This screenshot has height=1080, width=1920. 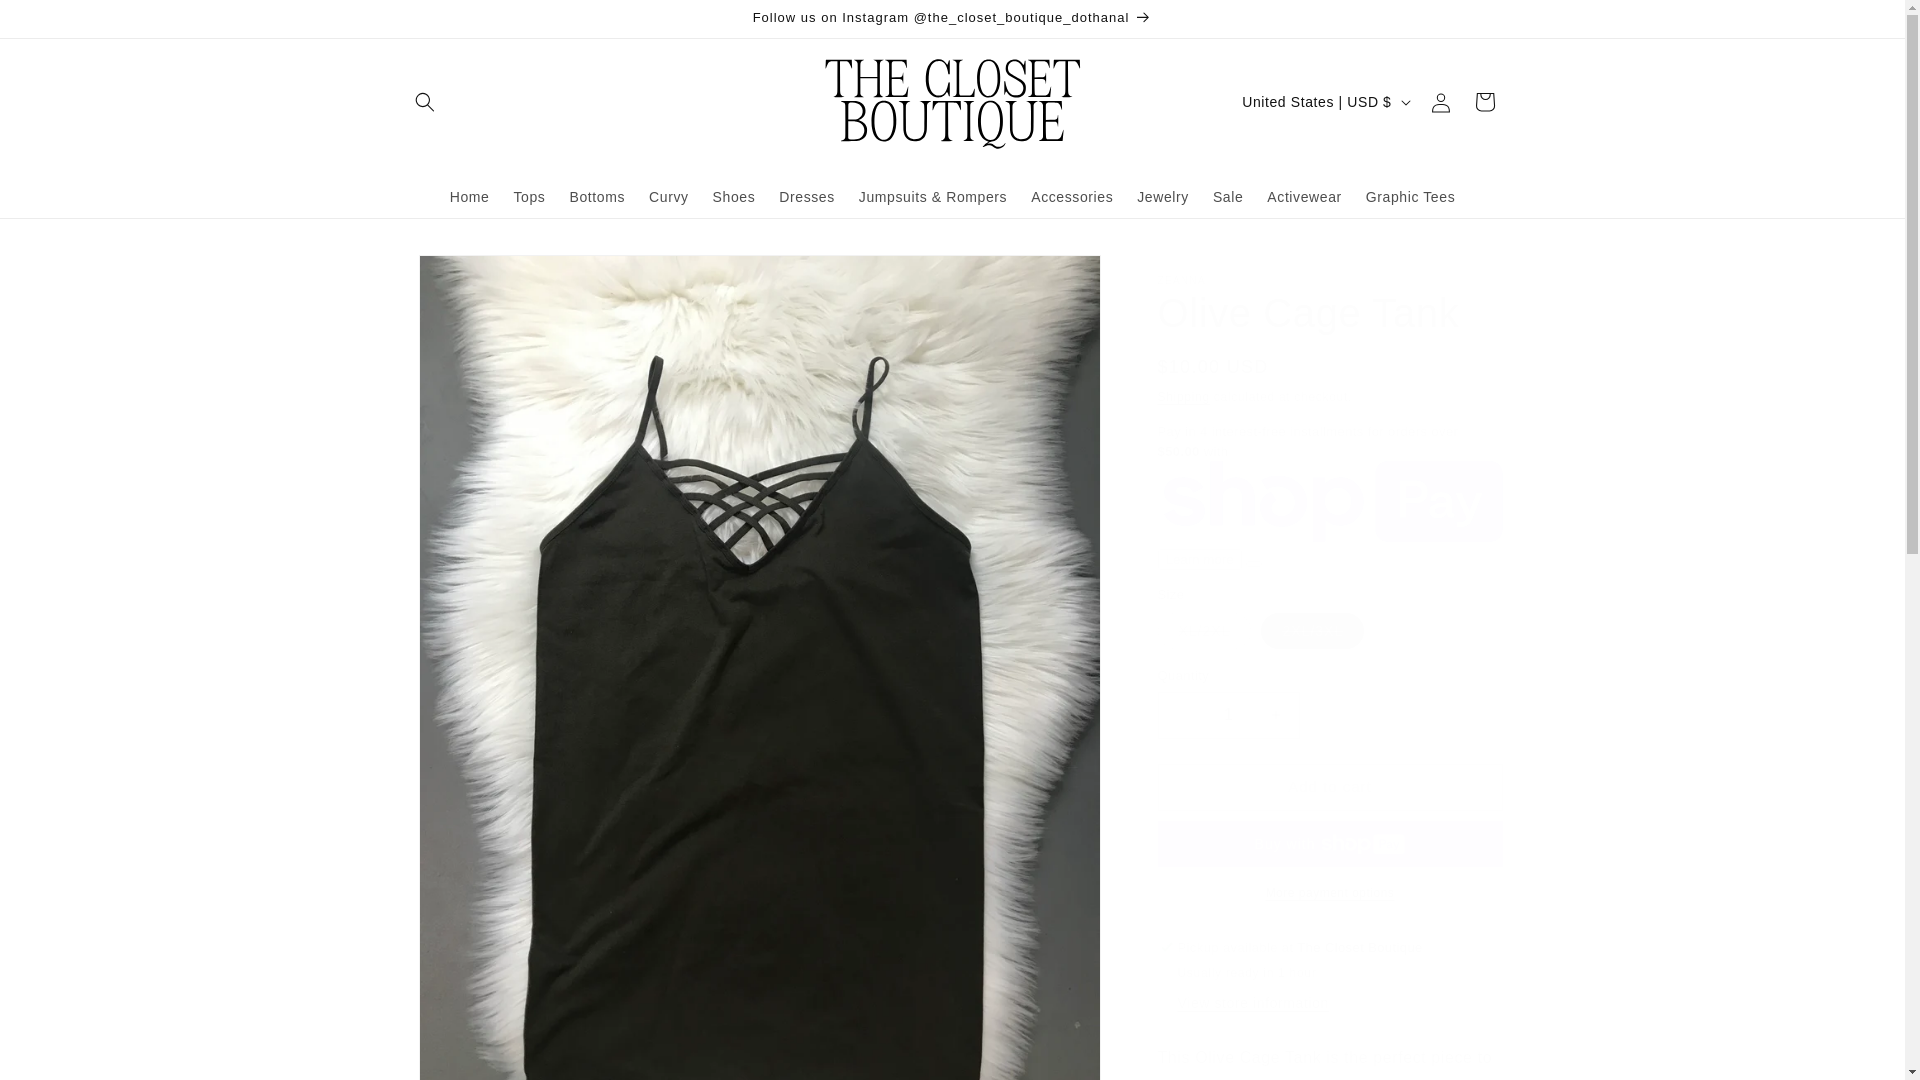 I want to click on Curvy, so click(x=668, y=197).